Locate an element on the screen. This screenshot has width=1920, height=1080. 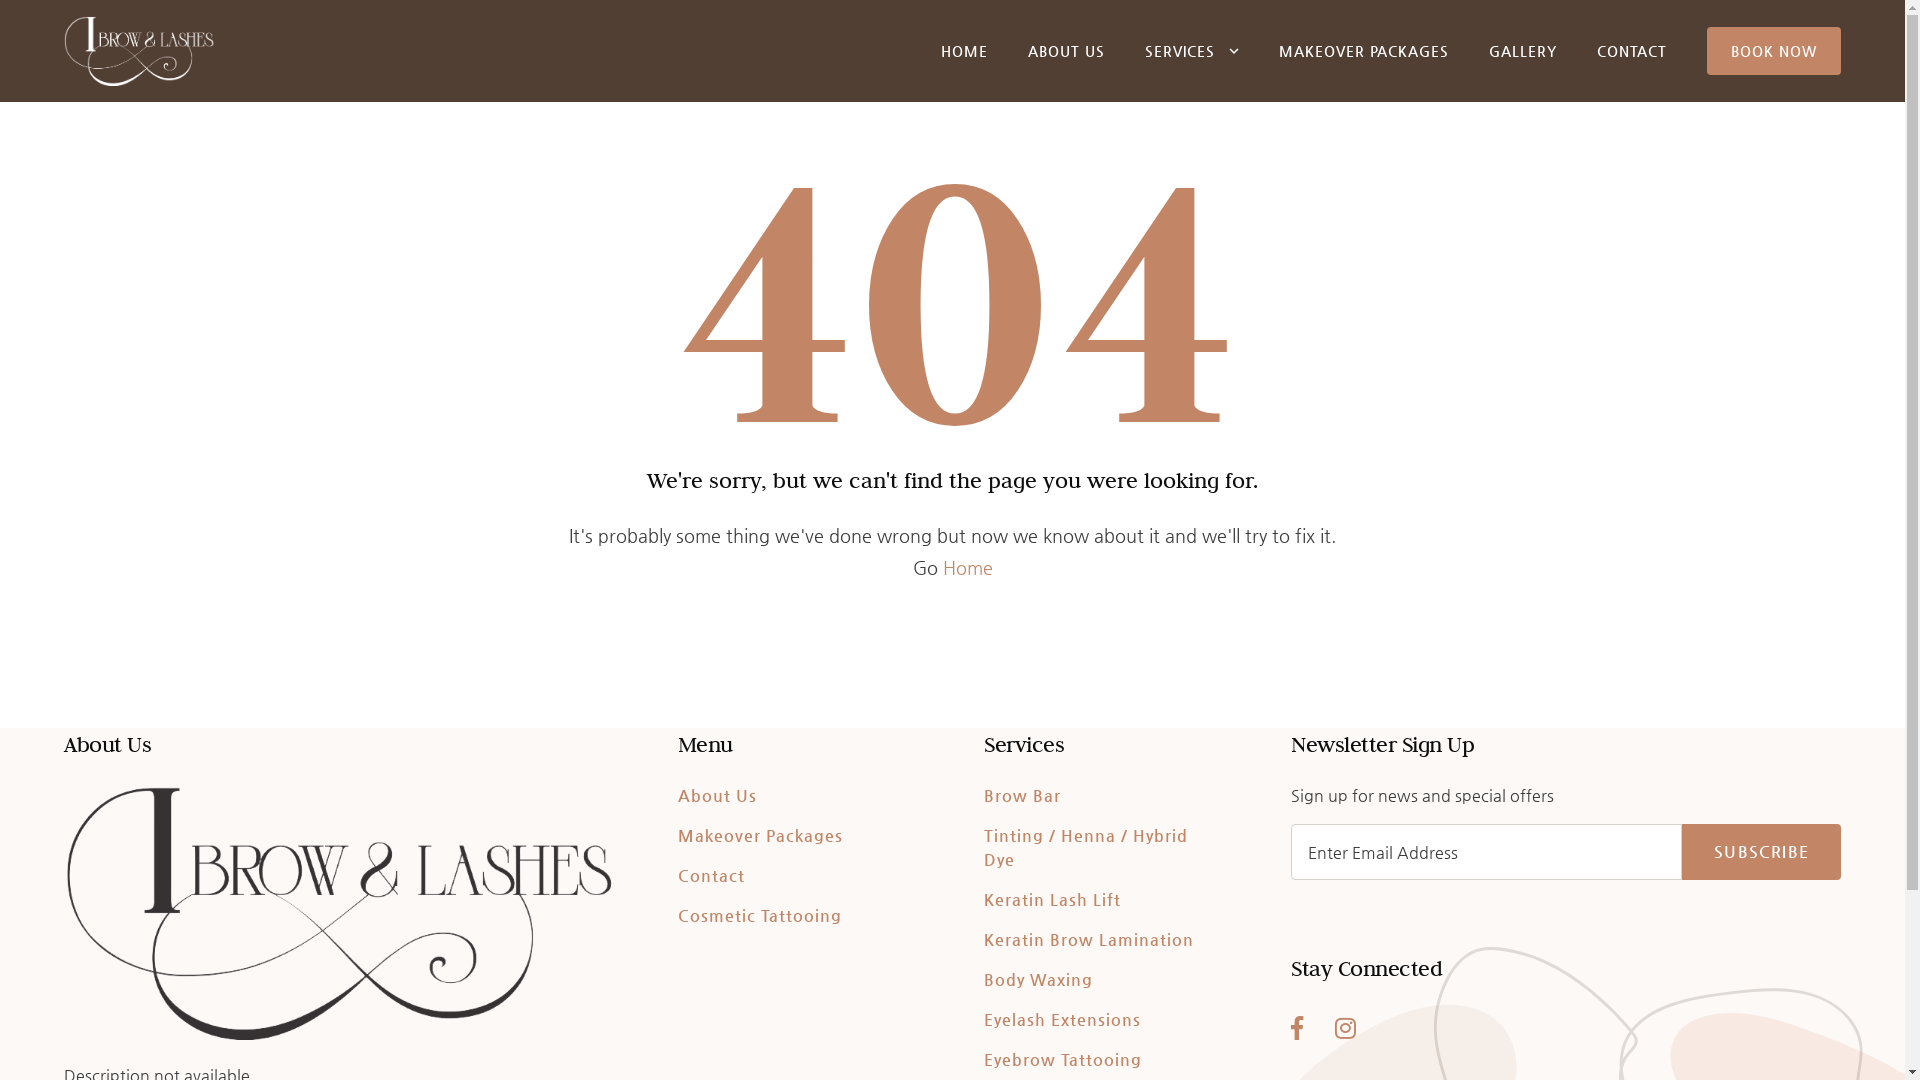
CONTACT is located at coordinates (1632, 51).